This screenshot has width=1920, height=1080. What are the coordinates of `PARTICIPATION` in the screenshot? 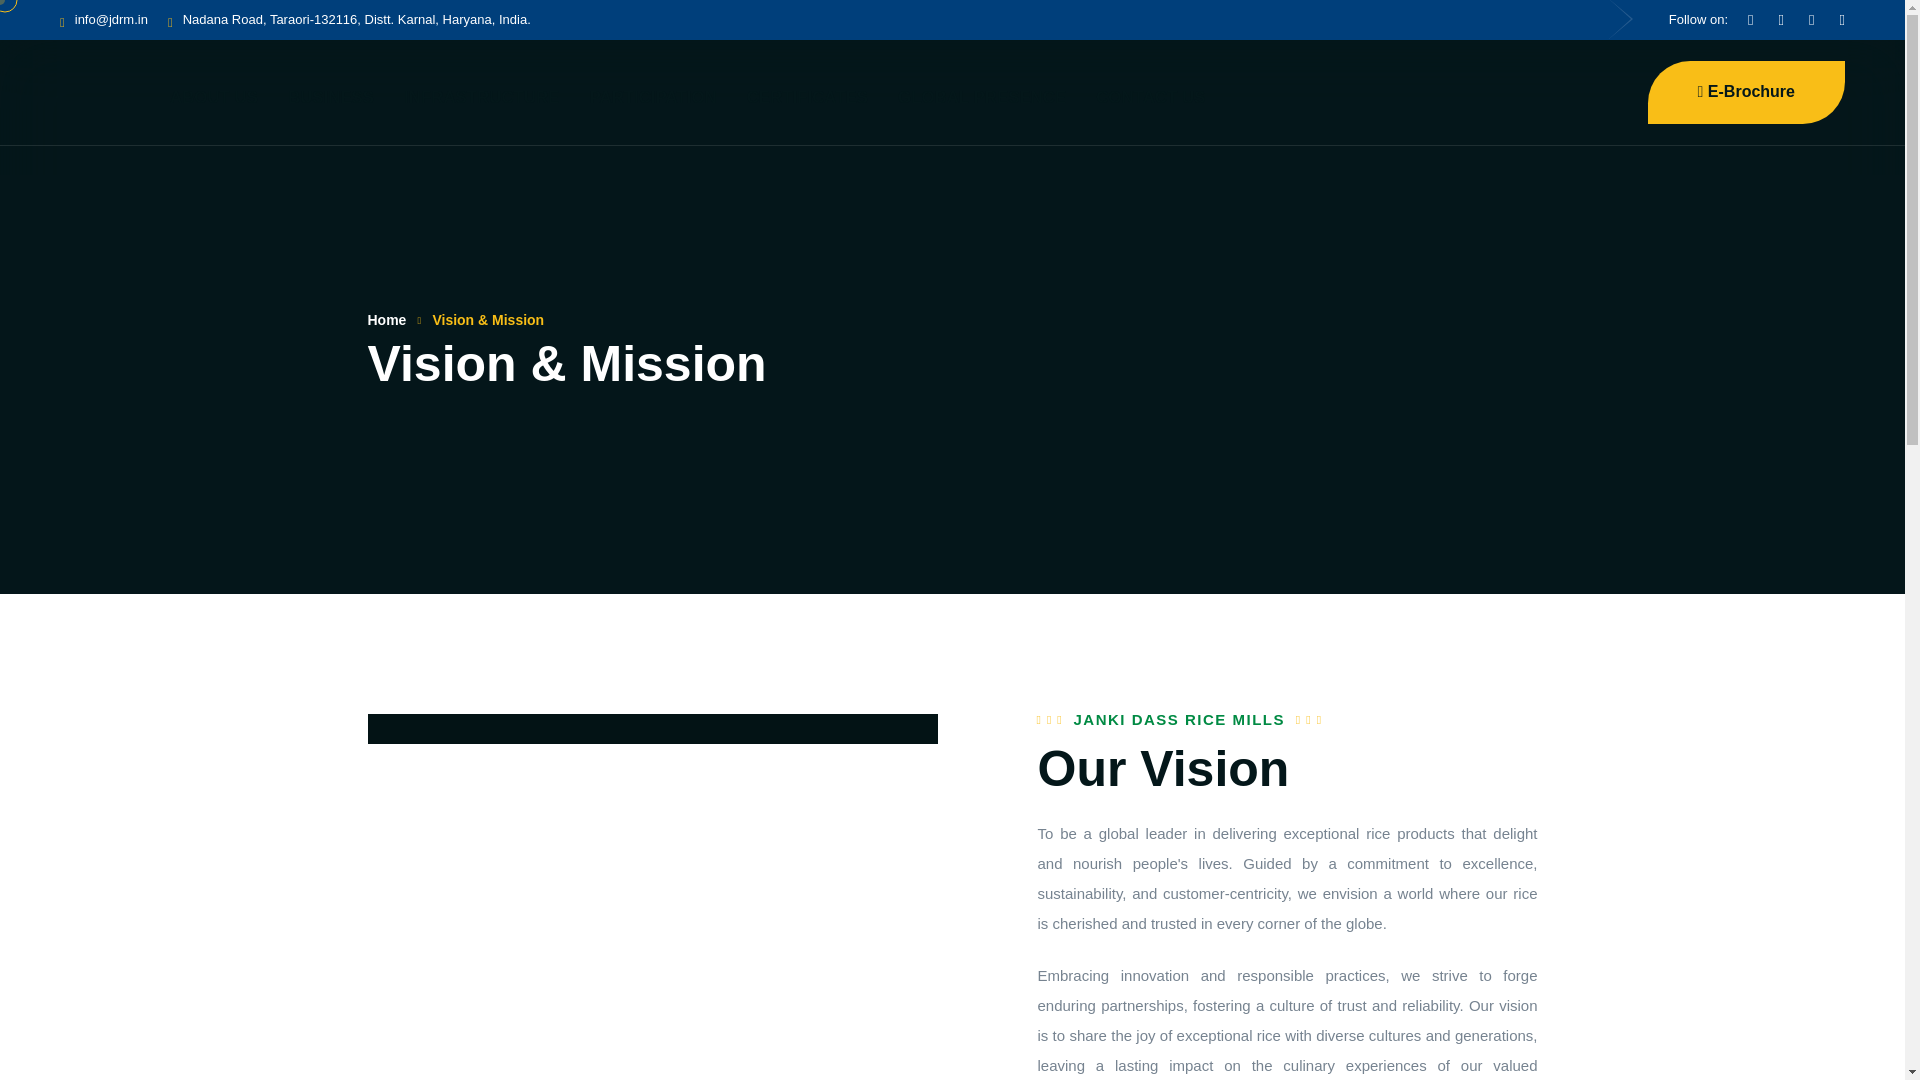 It's located at (652, 98).